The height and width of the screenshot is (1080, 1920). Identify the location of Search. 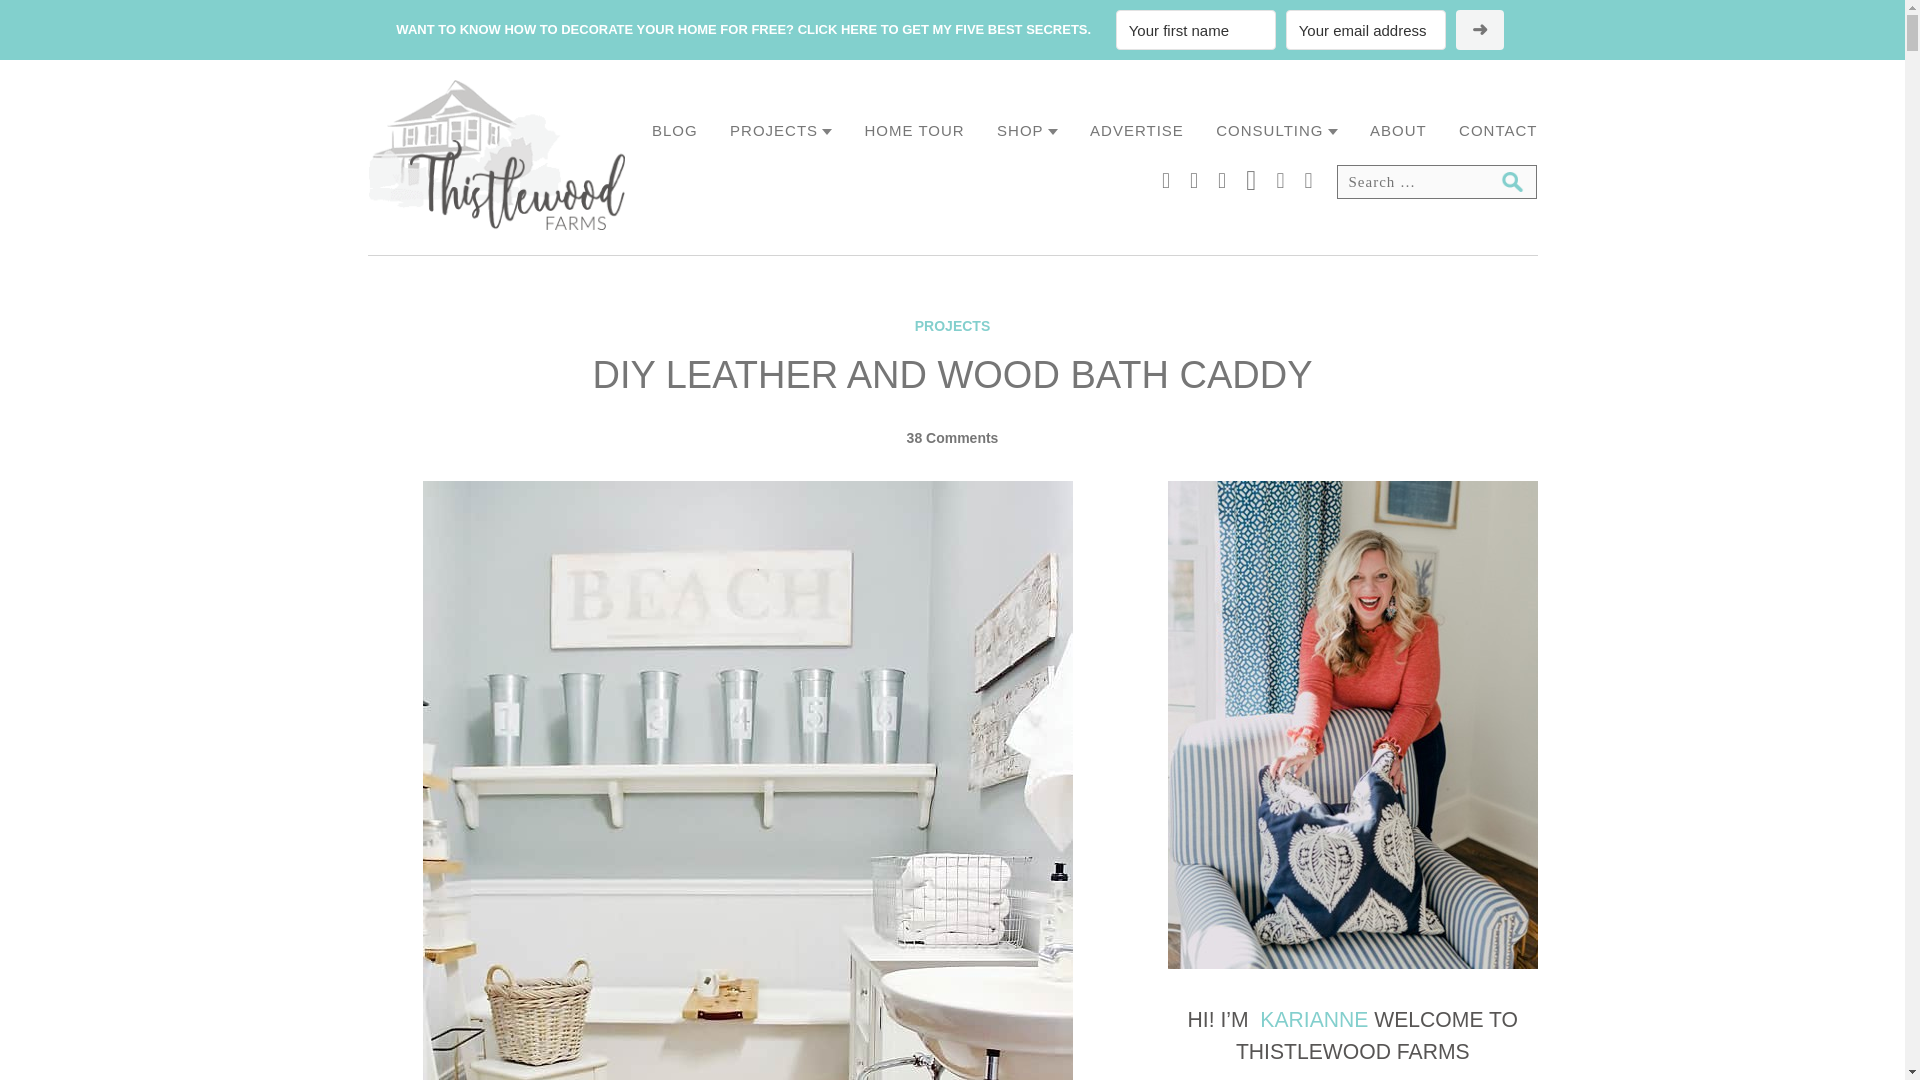
(1512, 182).